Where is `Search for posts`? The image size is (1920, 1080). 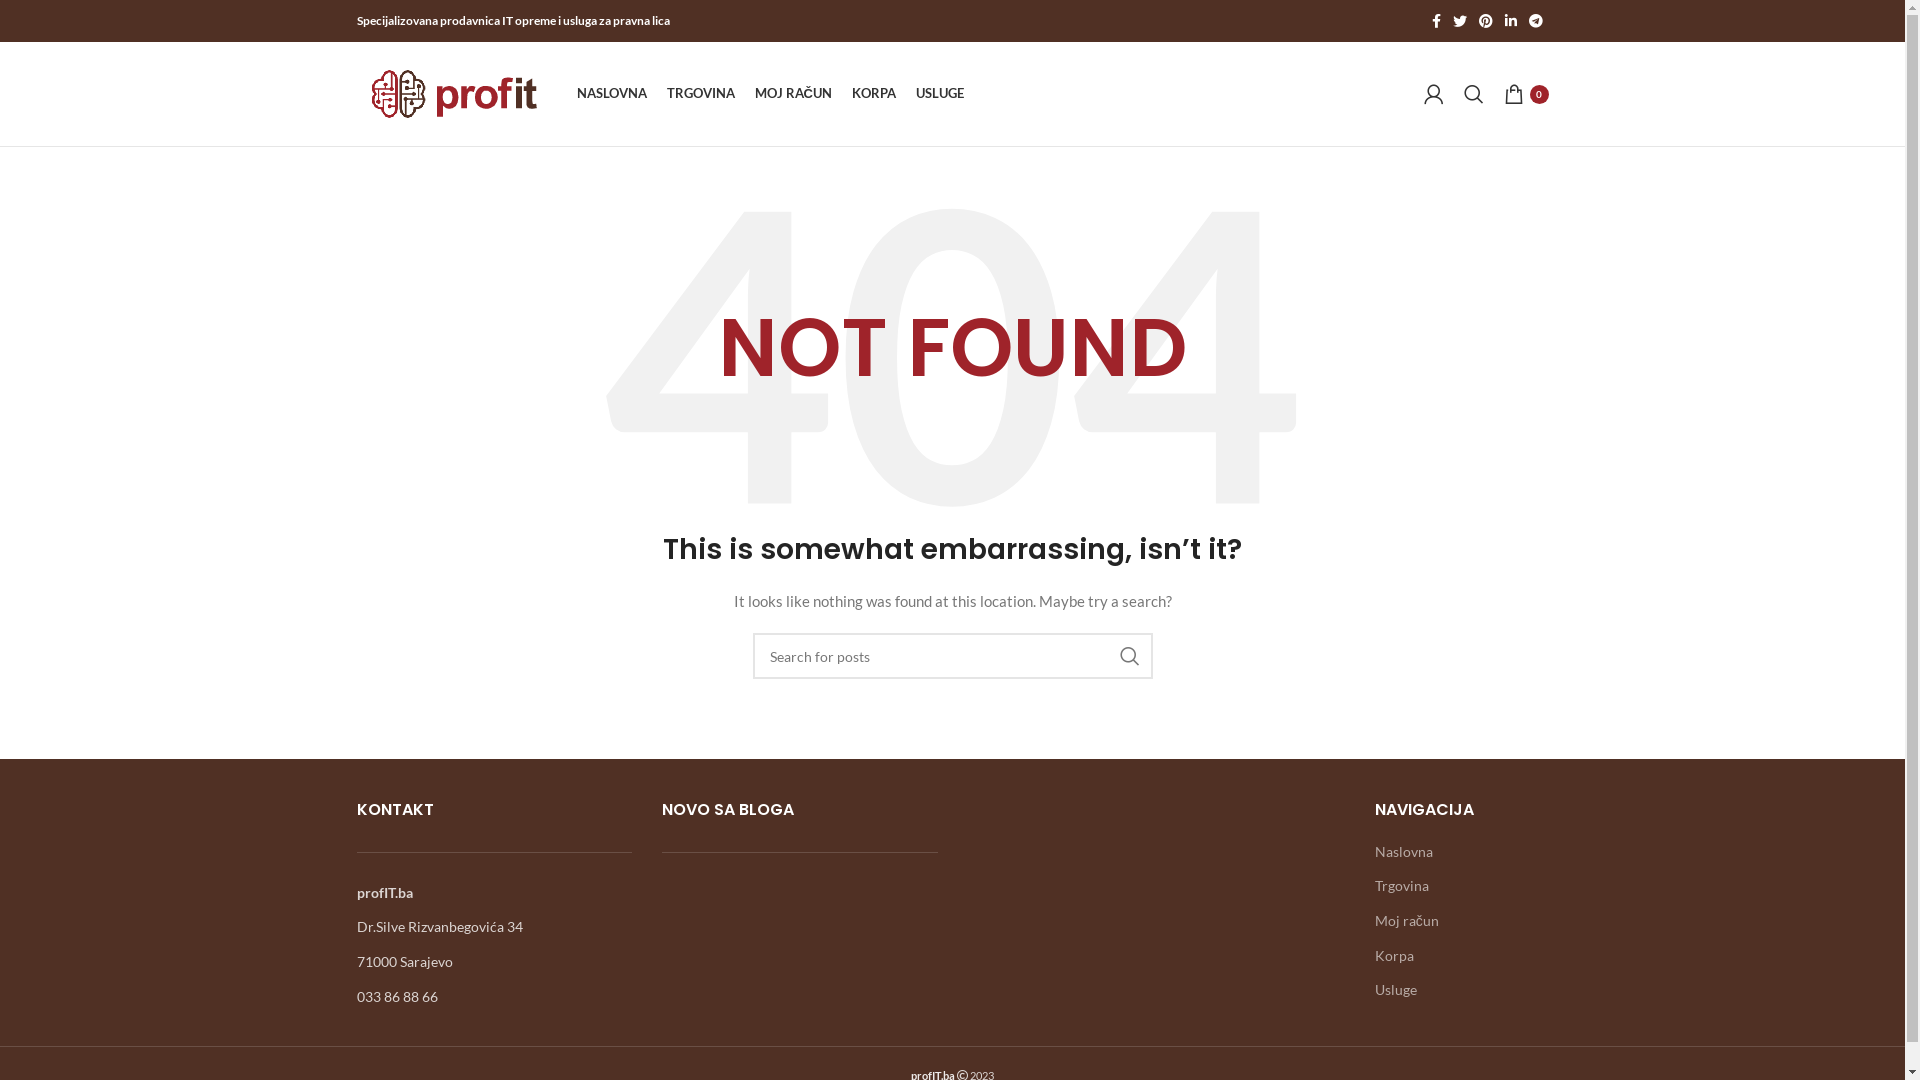
Search for posts is located at coordinates (952, 656).